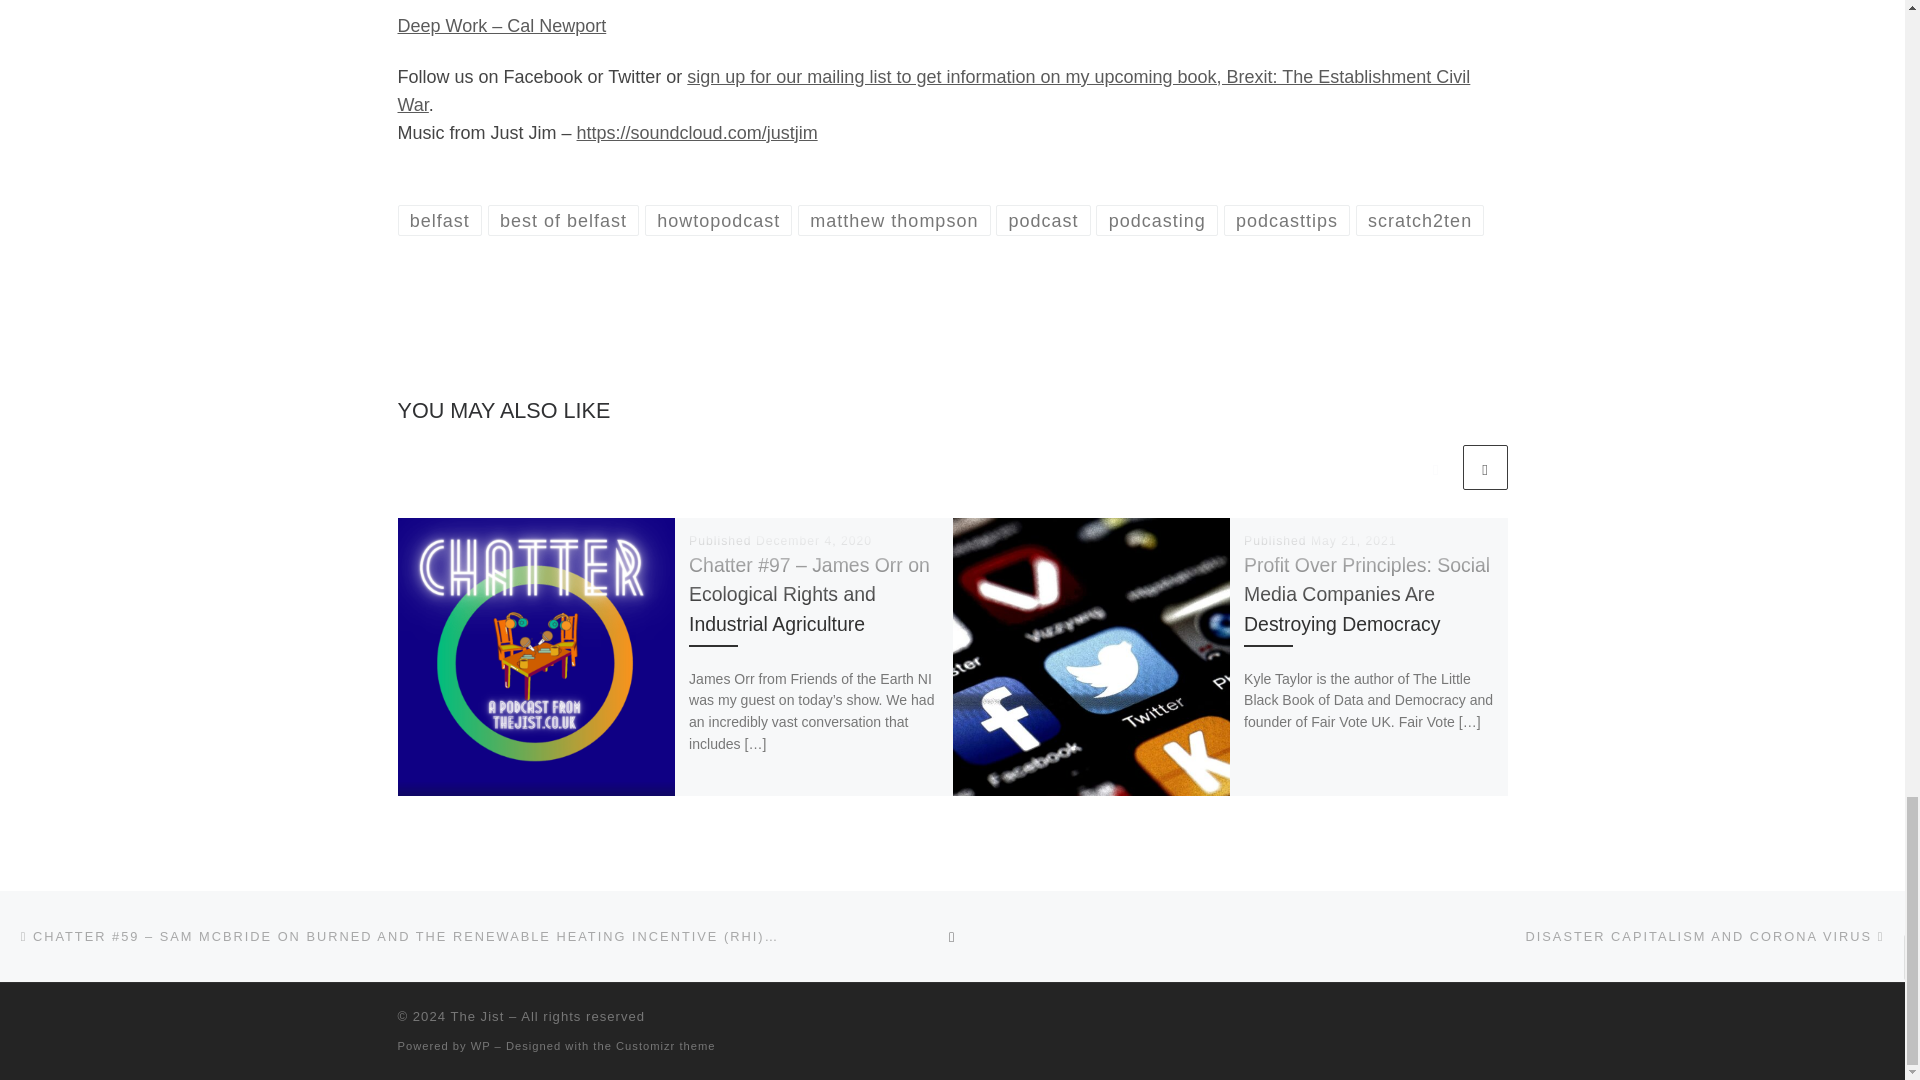 This screenshot has width=1920, height=1080. Describe the element at coordinates (1043, 220) in the screenshot. I see `View all posts in podcast` at that location.